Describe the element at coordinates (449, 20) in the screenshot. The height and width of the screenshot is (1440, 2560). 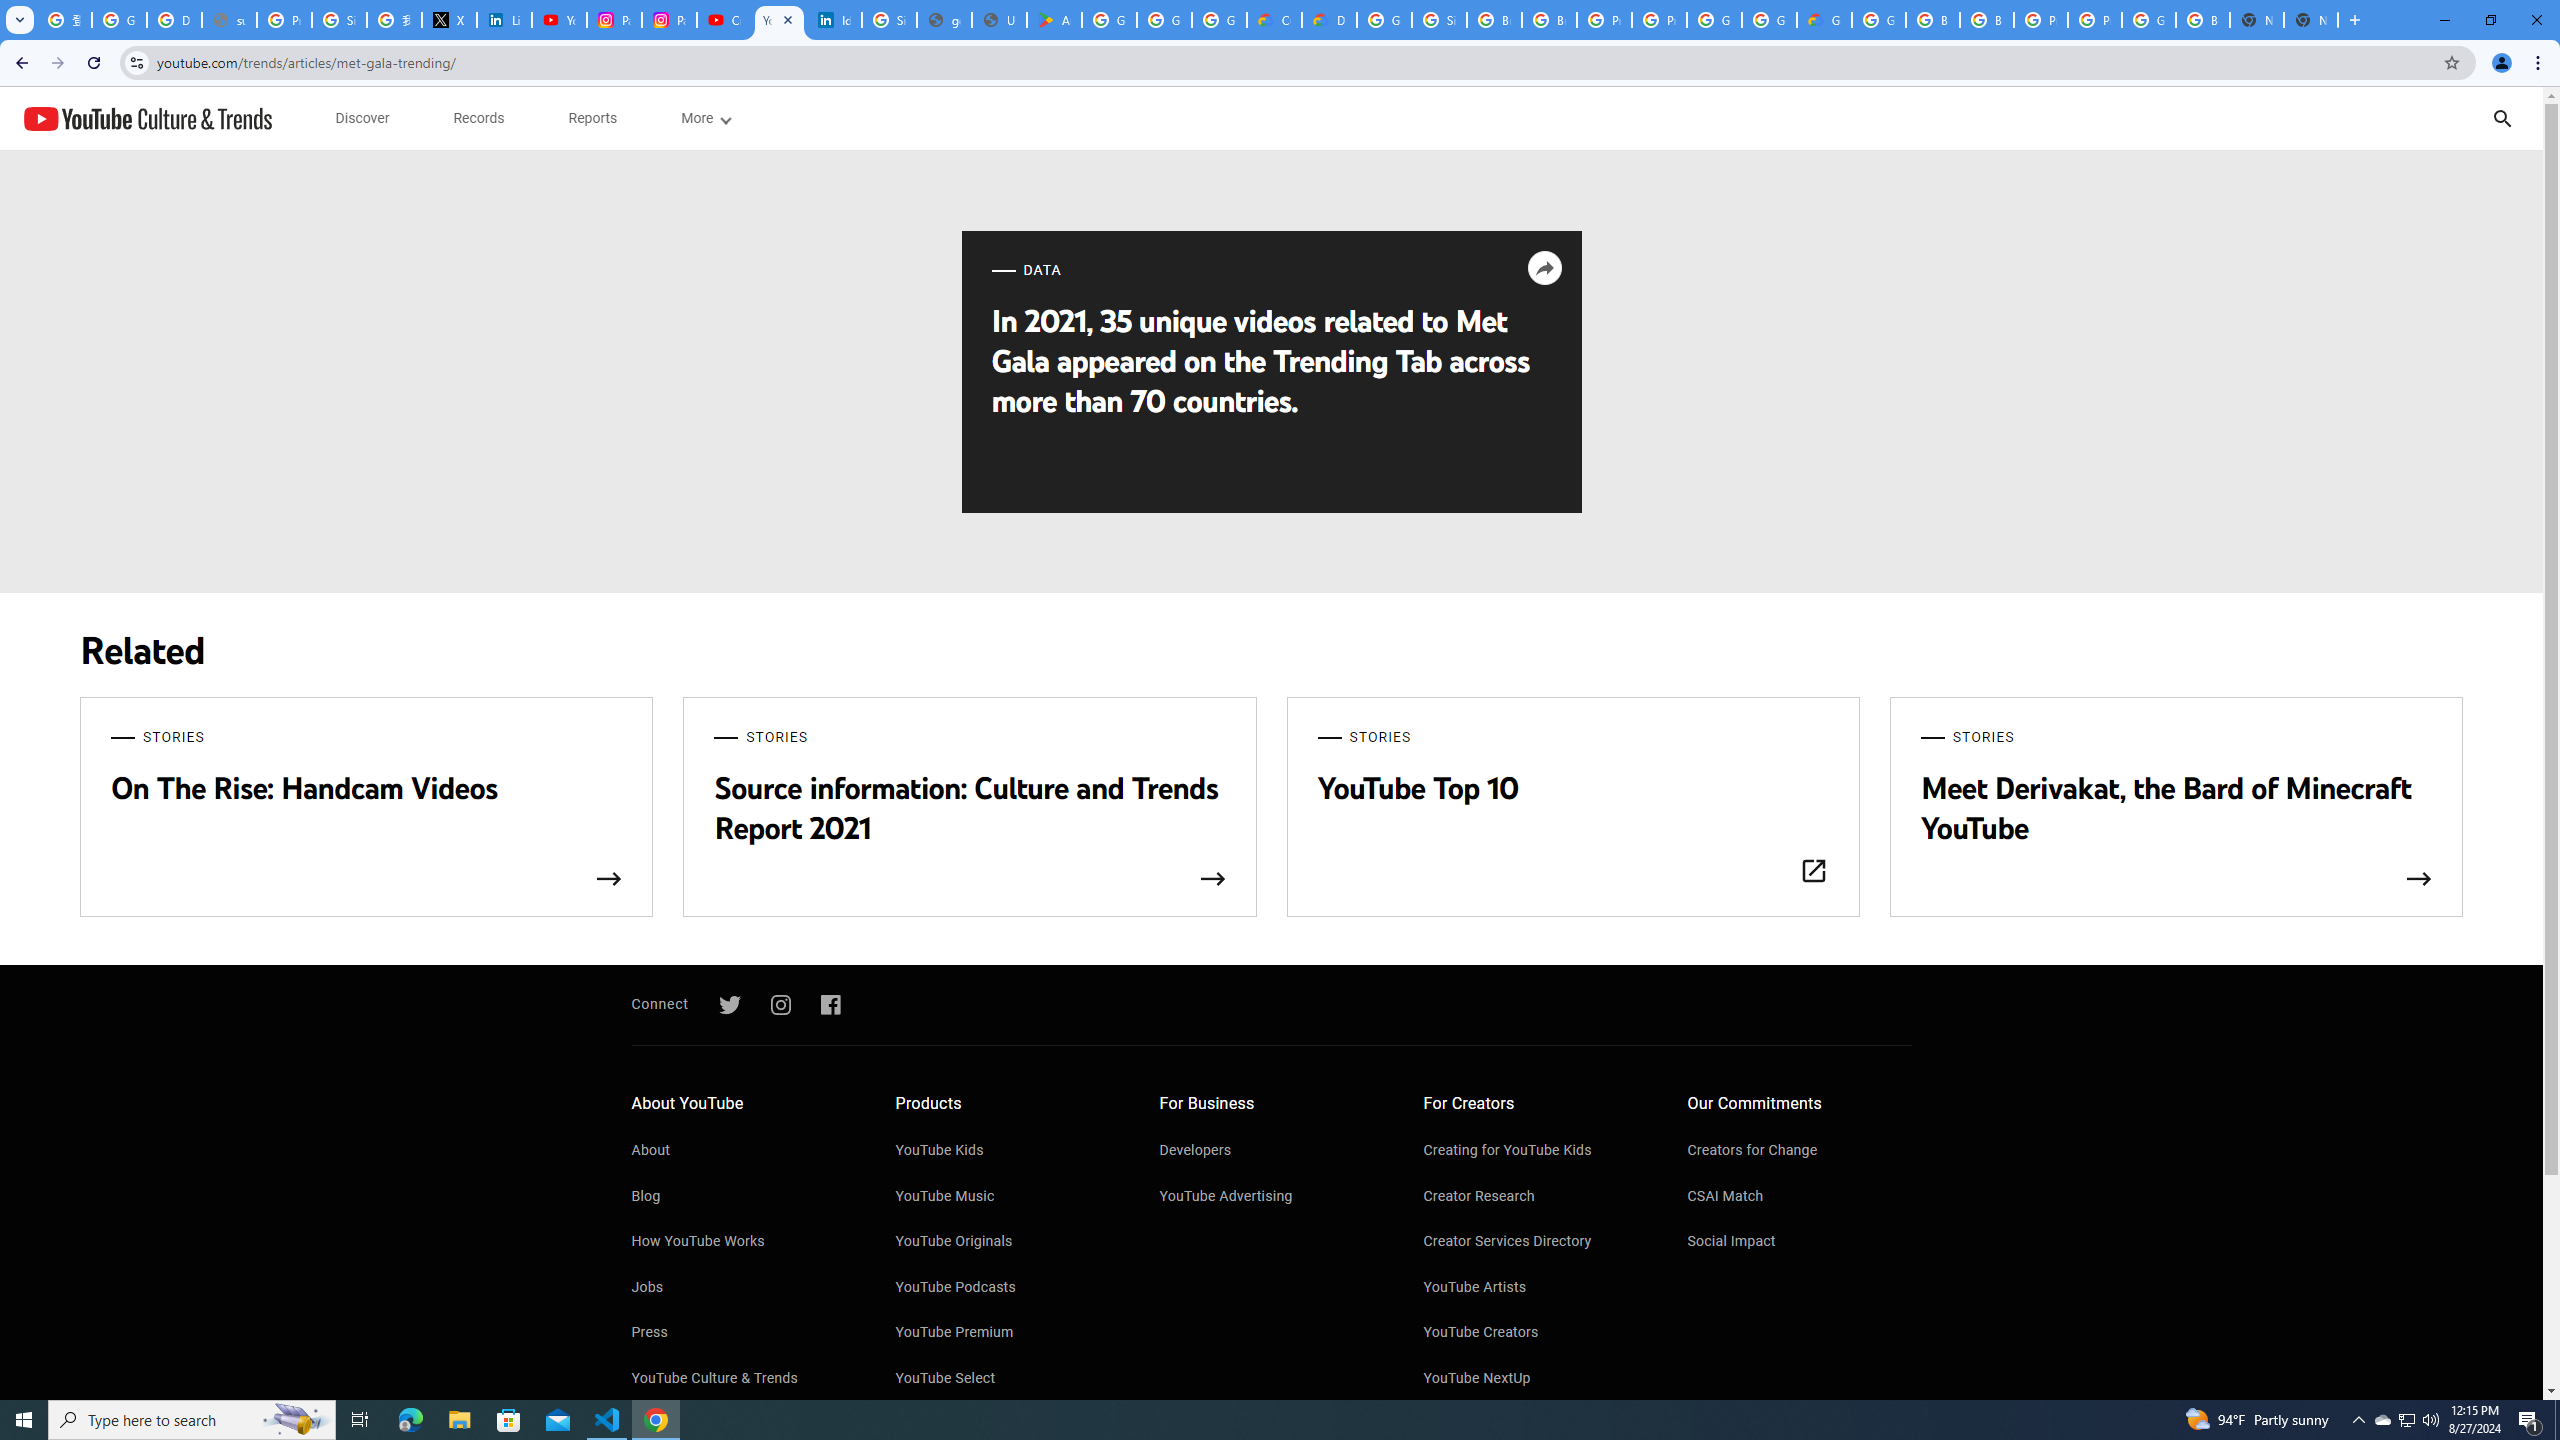
I see `X` at that location.